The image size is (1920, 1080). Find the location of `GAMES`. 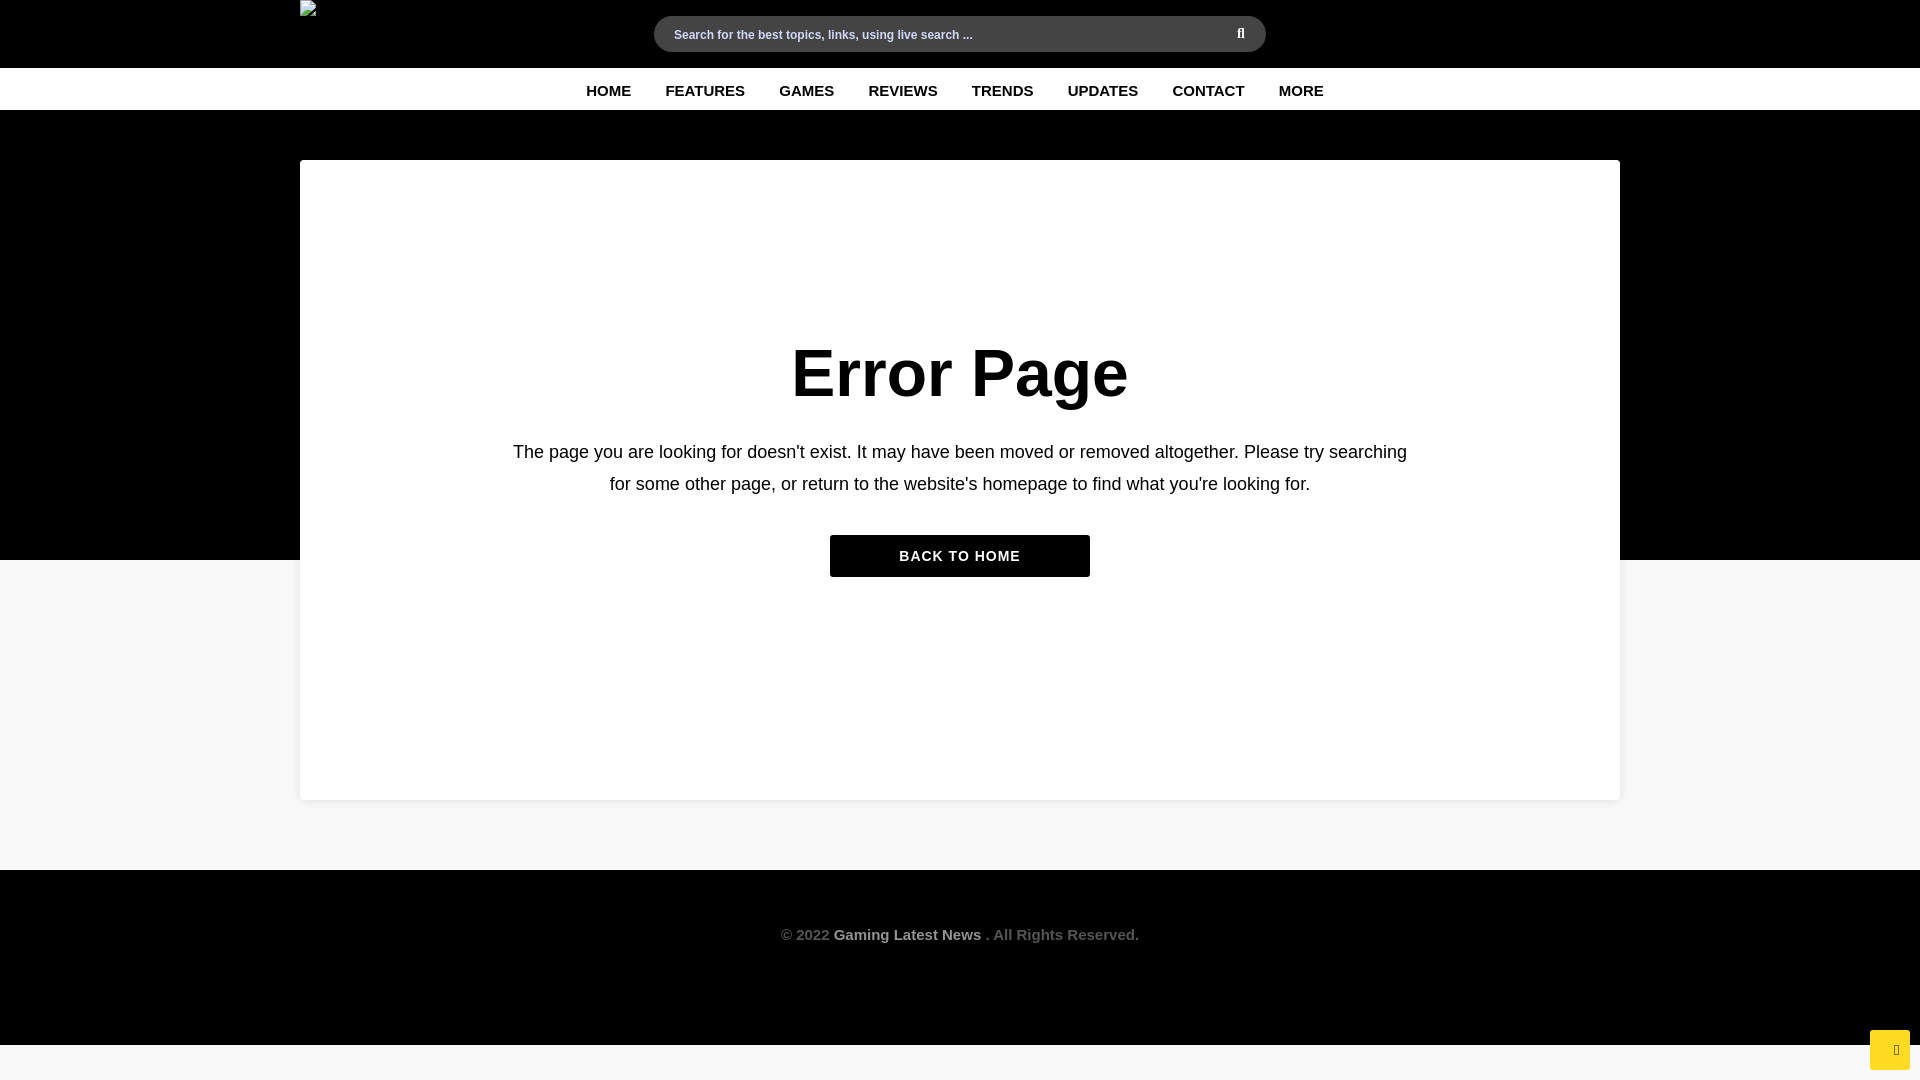

GAMES is located at coordinates (806, 88).